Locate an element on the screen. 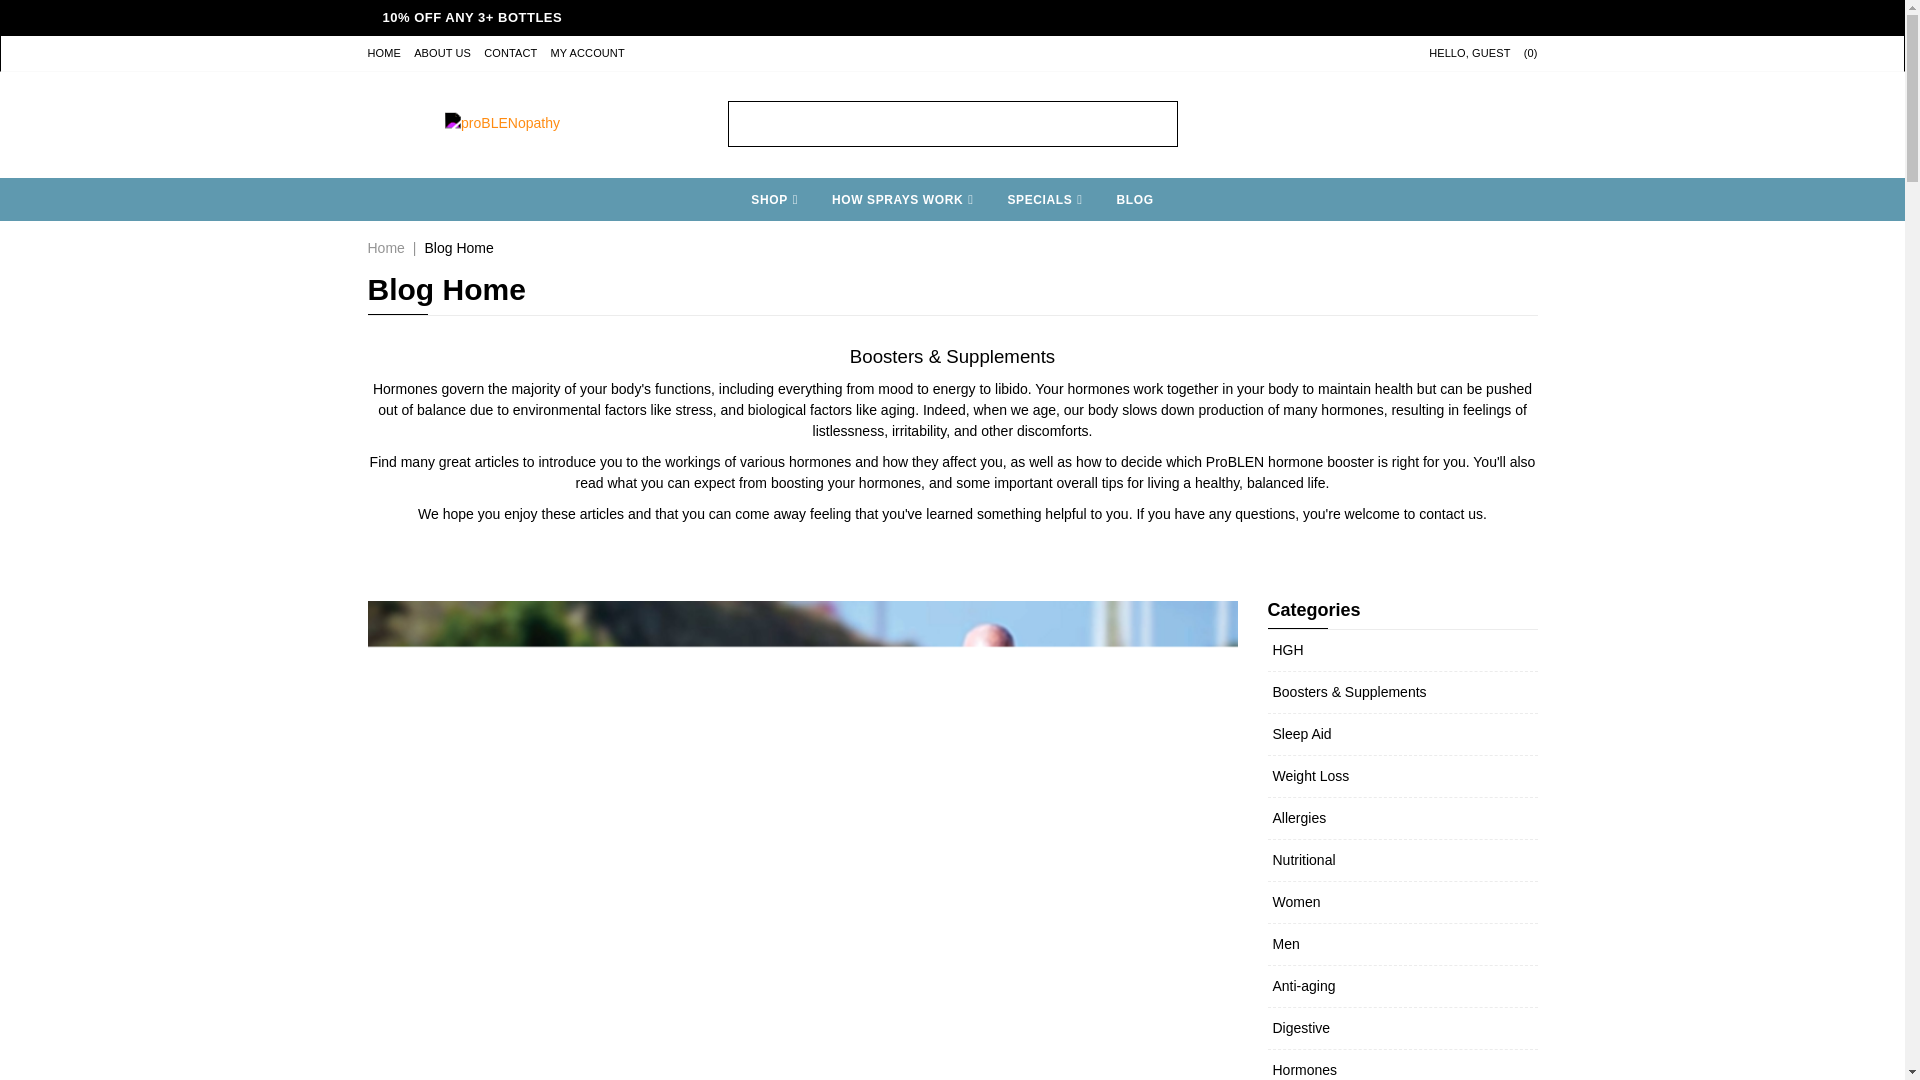 This screenshot has width=1920, height=1080. CONTACT is located at coordinates (510, 53).